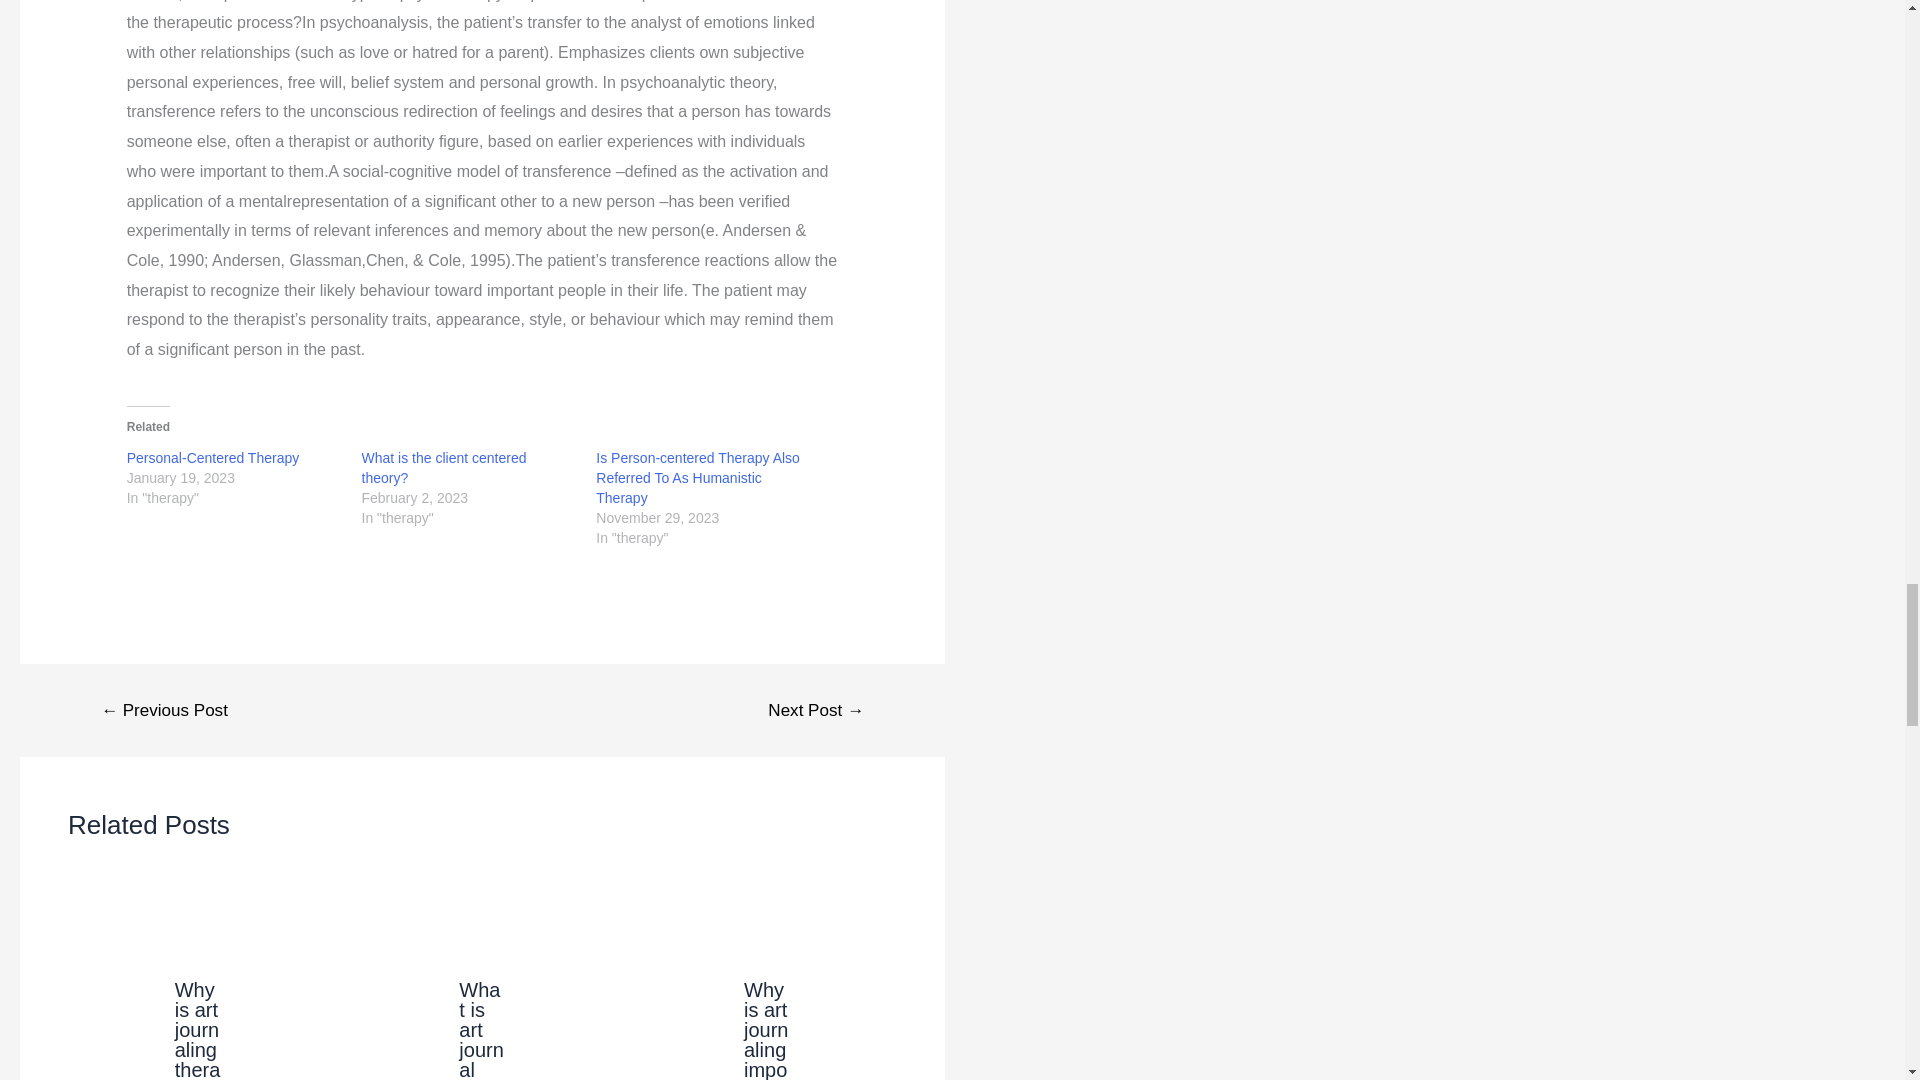 The height and width of the screenshot is (1080, 1920). Describe the element at coordinates (444, 468) in the screenshot. I see `What is the client centered theory?` at that location.